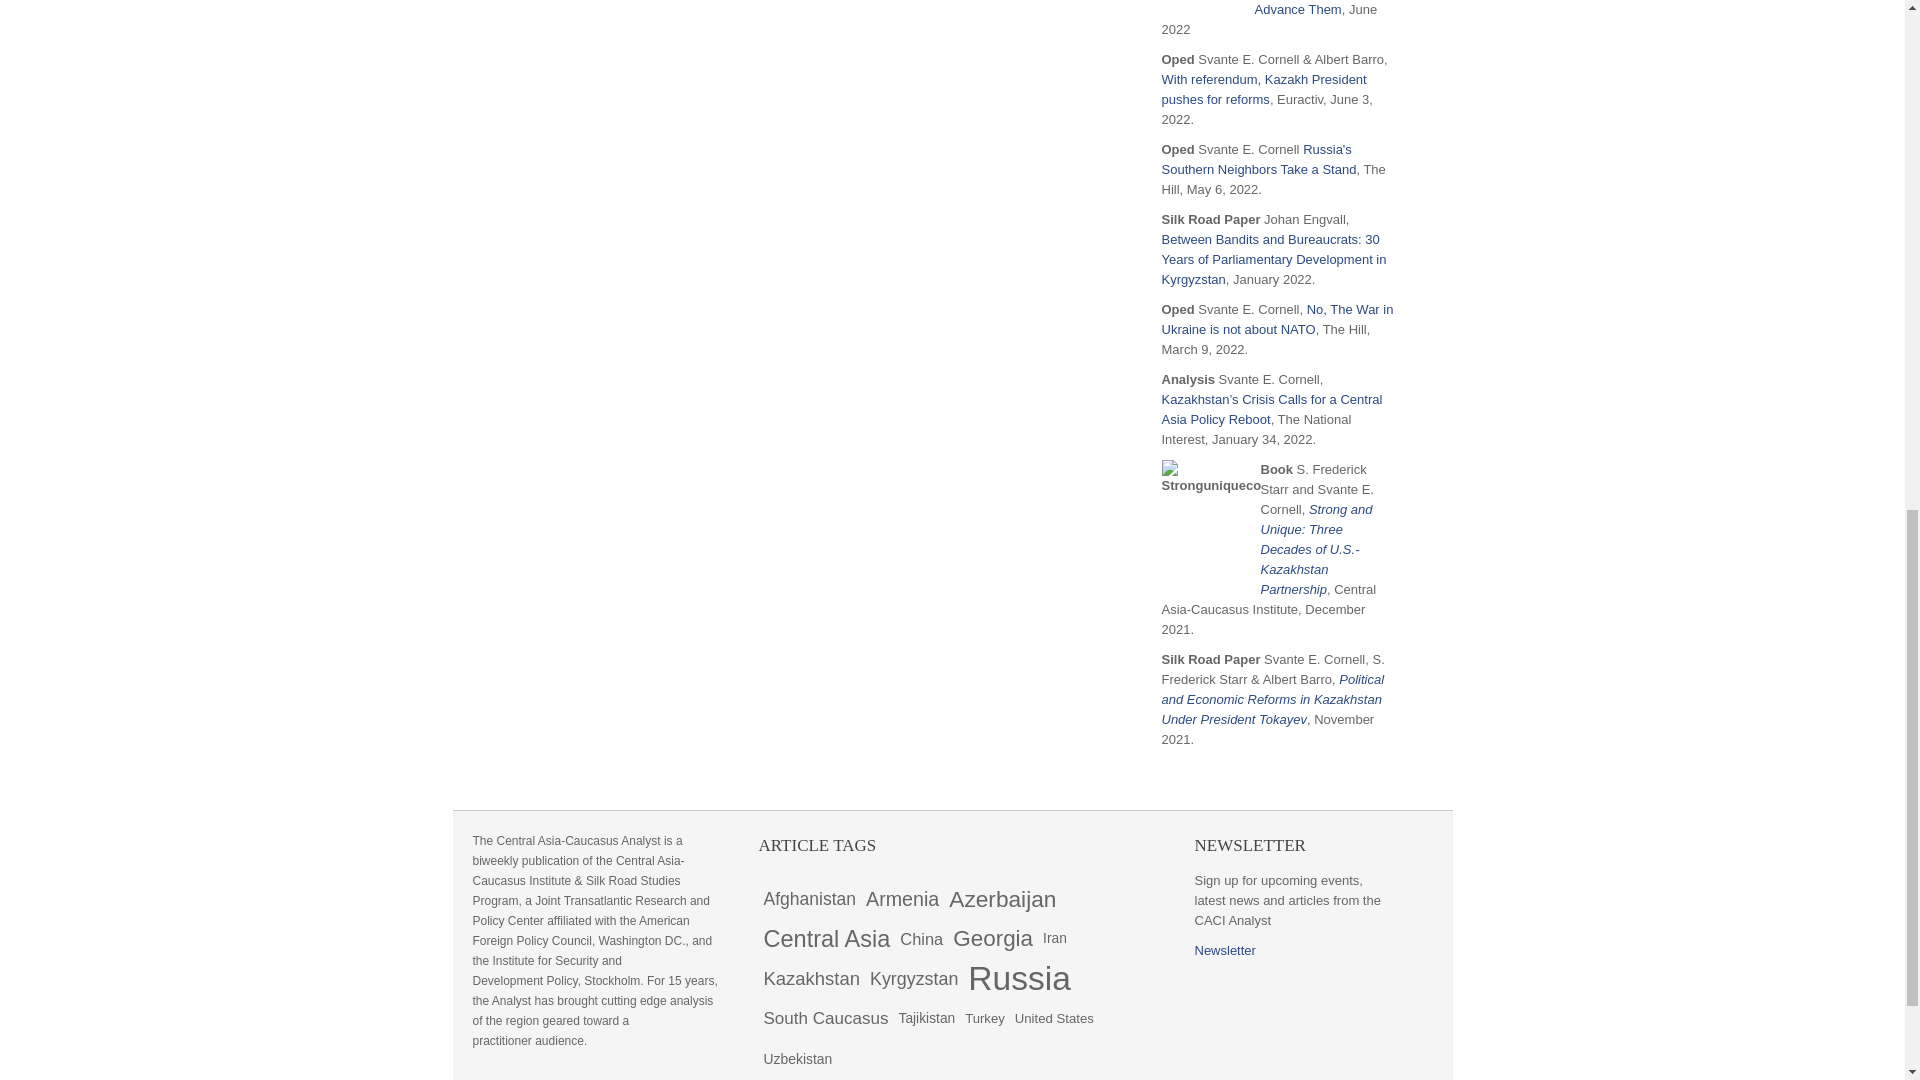  I want to click on 303 items tagged with Russia, so click(1019, 979).